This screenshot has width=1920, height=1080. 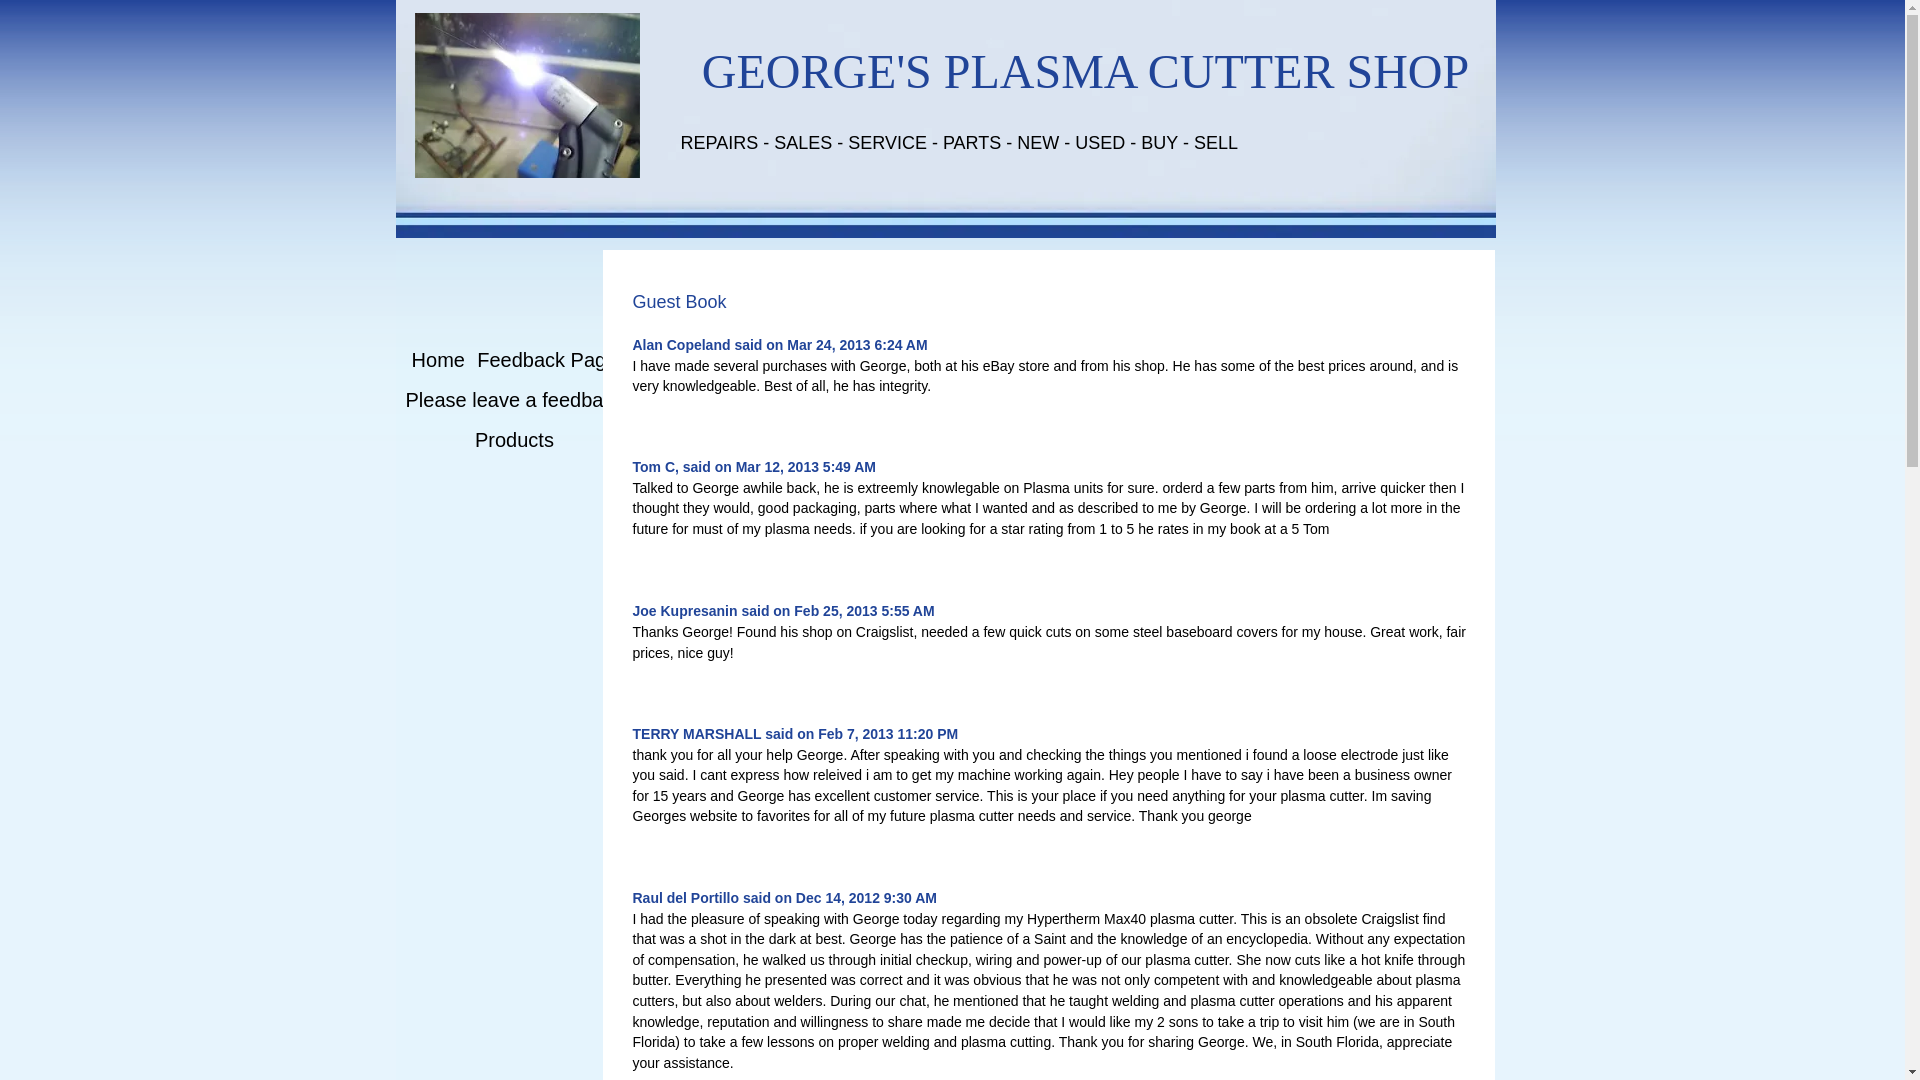 What do you see at coordinates (514, 440) in the screenshot?
I see `Products` at bounding box center [514, 440].